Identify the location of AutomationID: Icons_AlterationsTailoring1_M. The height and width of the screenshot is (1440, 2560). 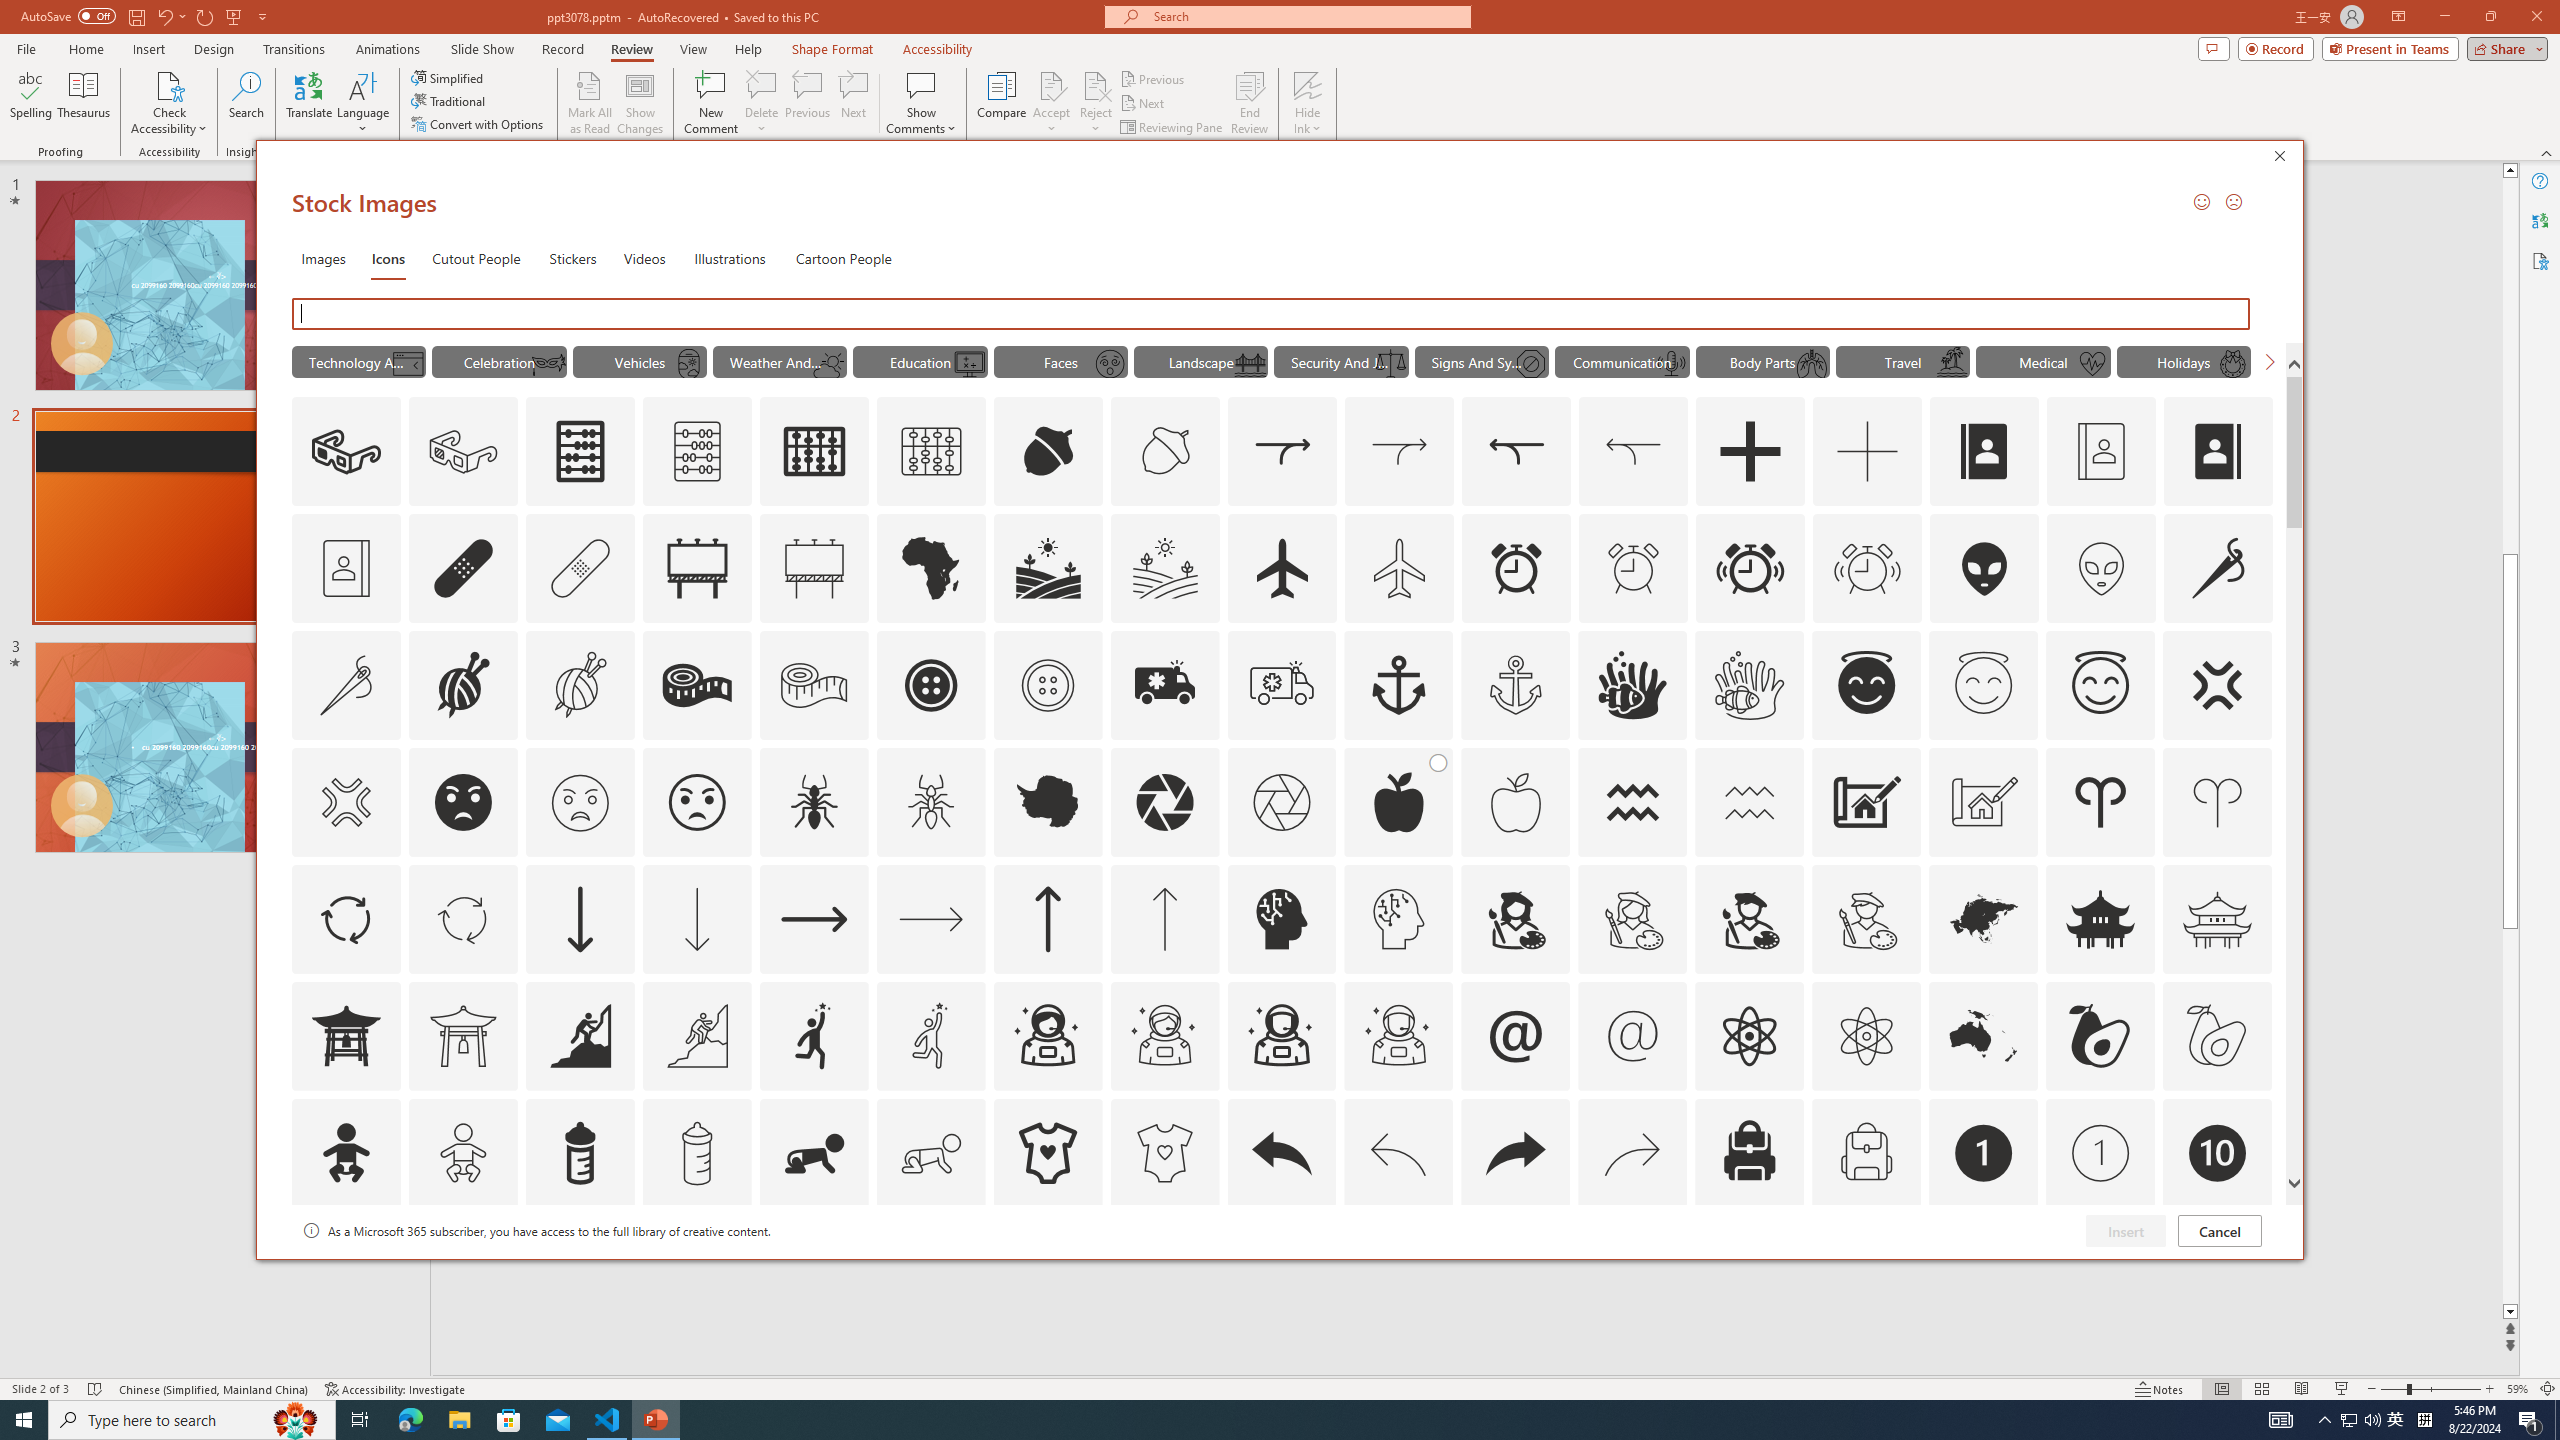
(579, 685).